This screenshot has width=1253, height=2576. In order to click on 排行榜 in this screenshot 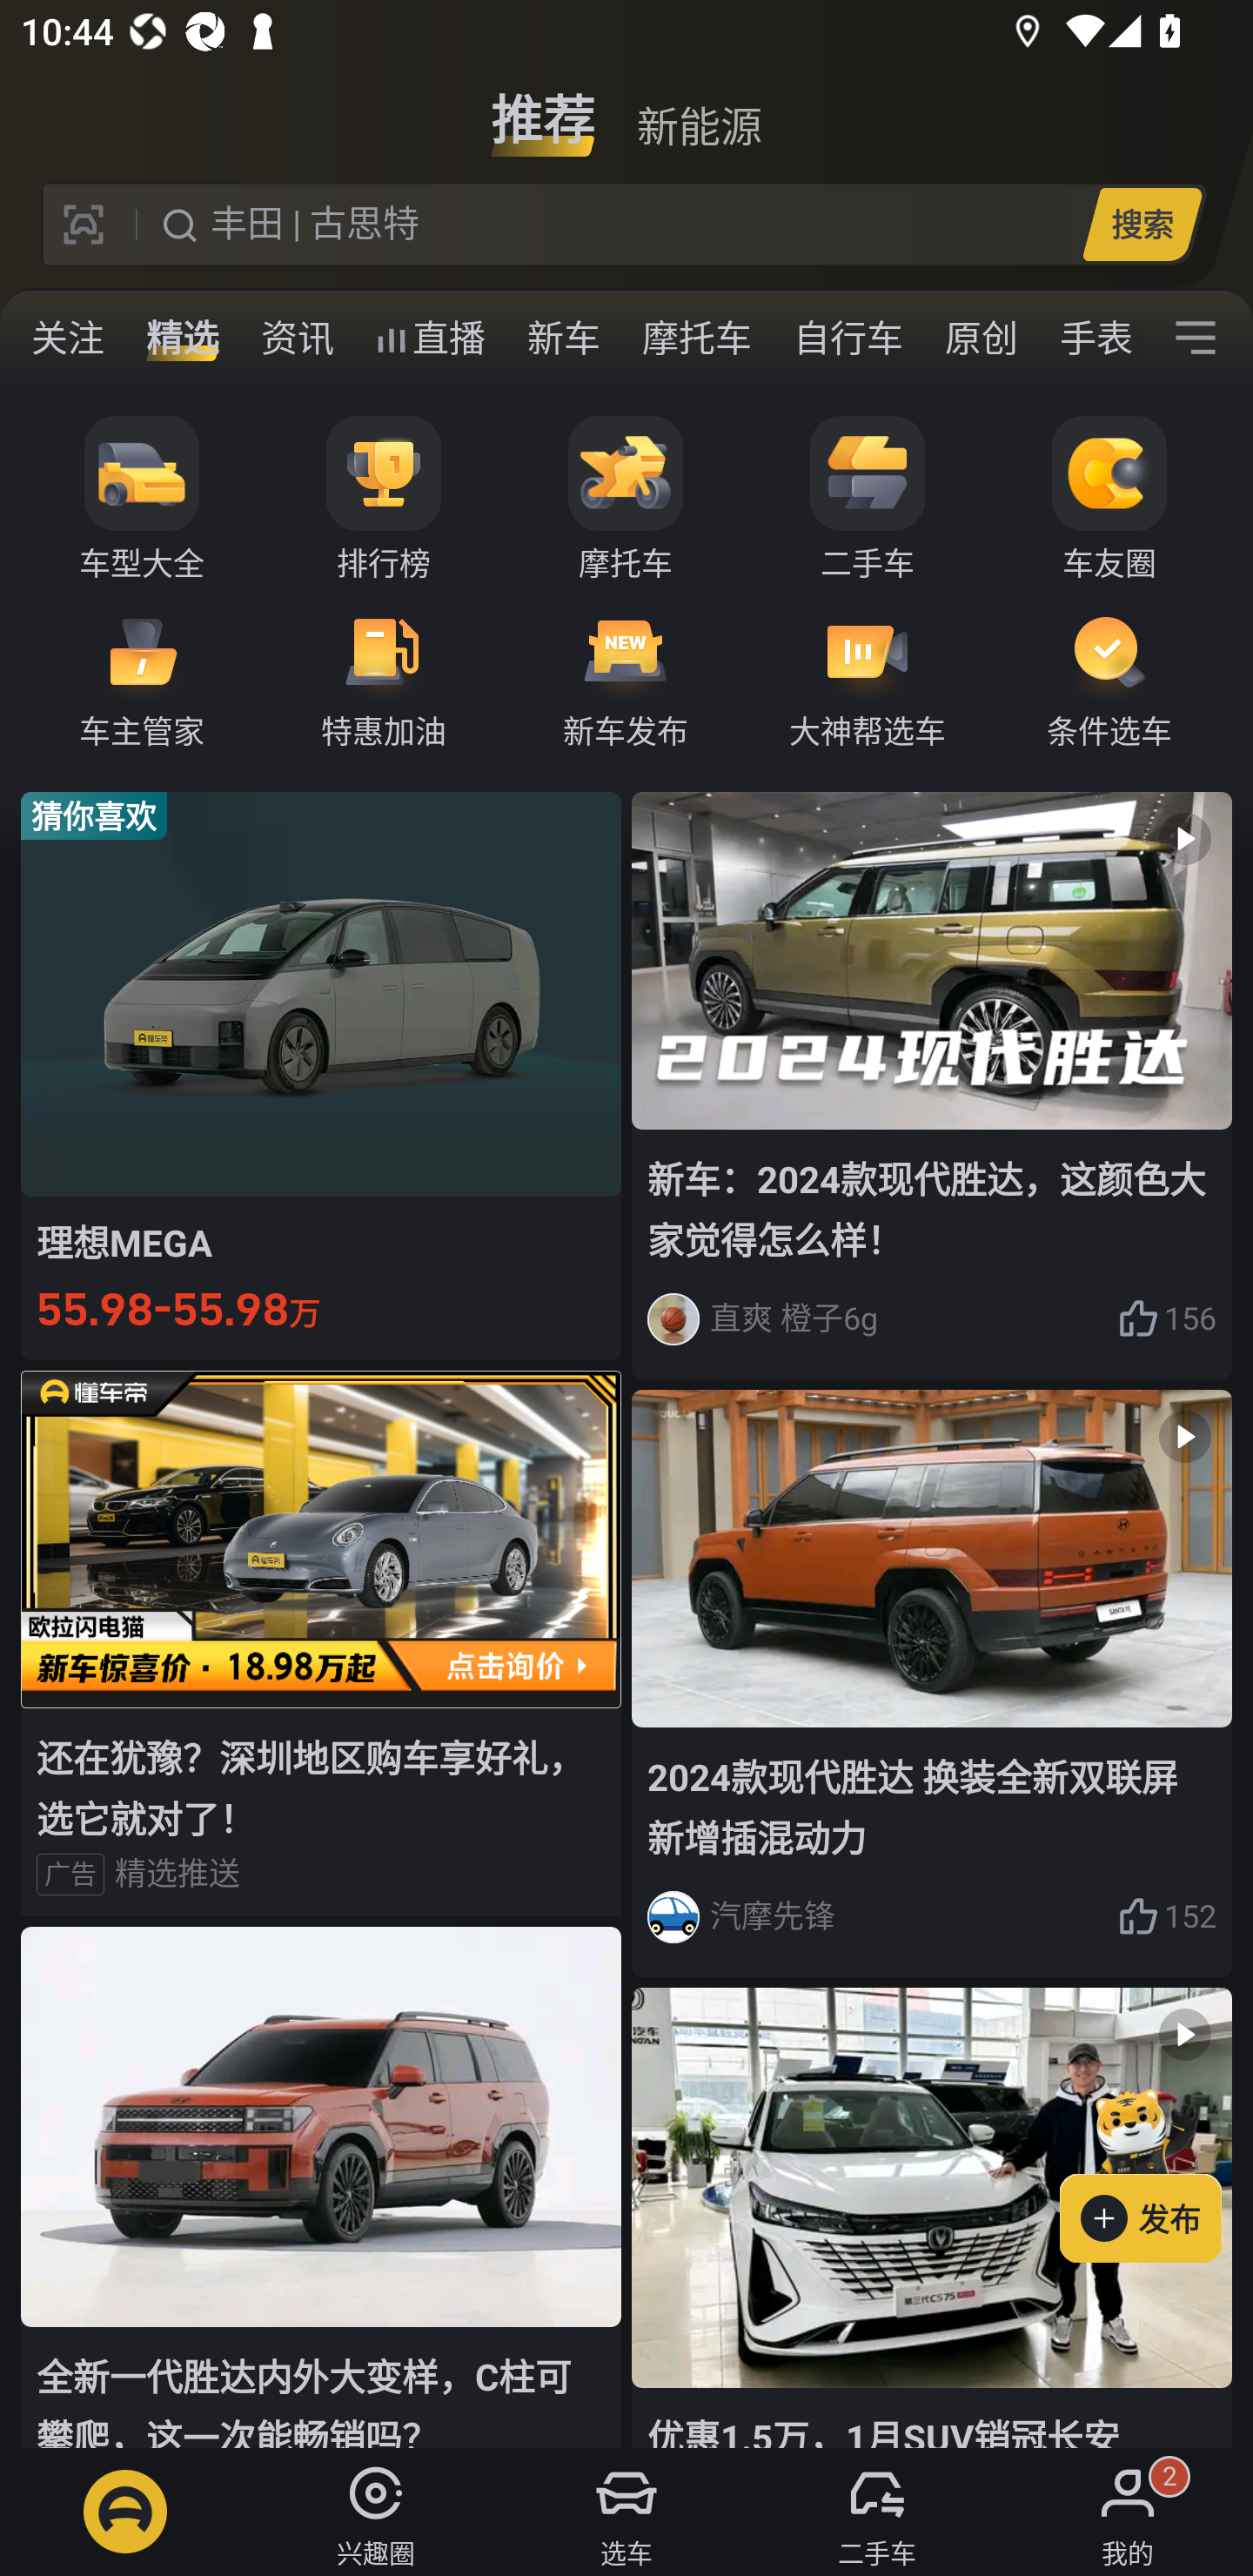, I will do `click(384, 500)`.